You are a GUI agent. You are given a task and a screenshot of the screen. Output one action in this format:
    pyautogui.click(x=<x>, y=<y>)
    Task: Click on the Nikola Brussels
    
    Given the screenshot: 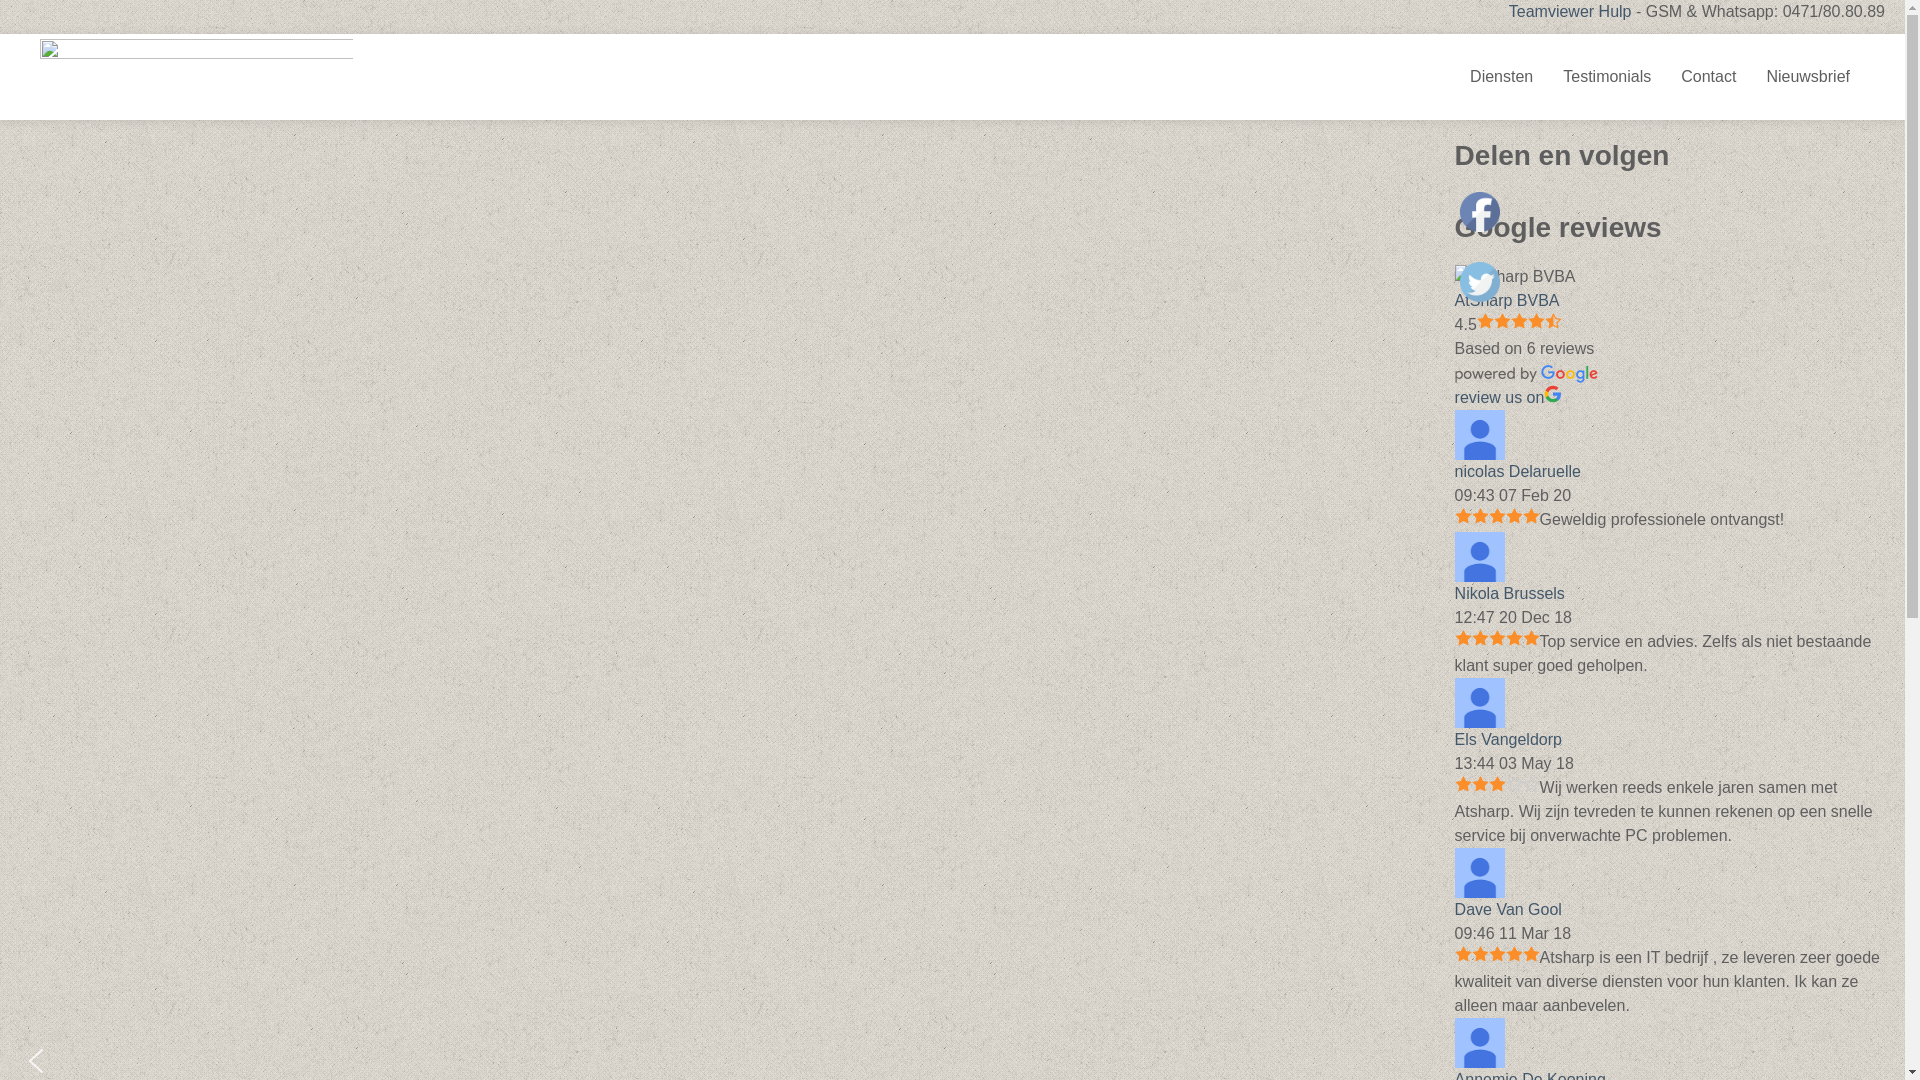 What is the action you would take?
    pyautogui.click(x=1480, y=557)
    